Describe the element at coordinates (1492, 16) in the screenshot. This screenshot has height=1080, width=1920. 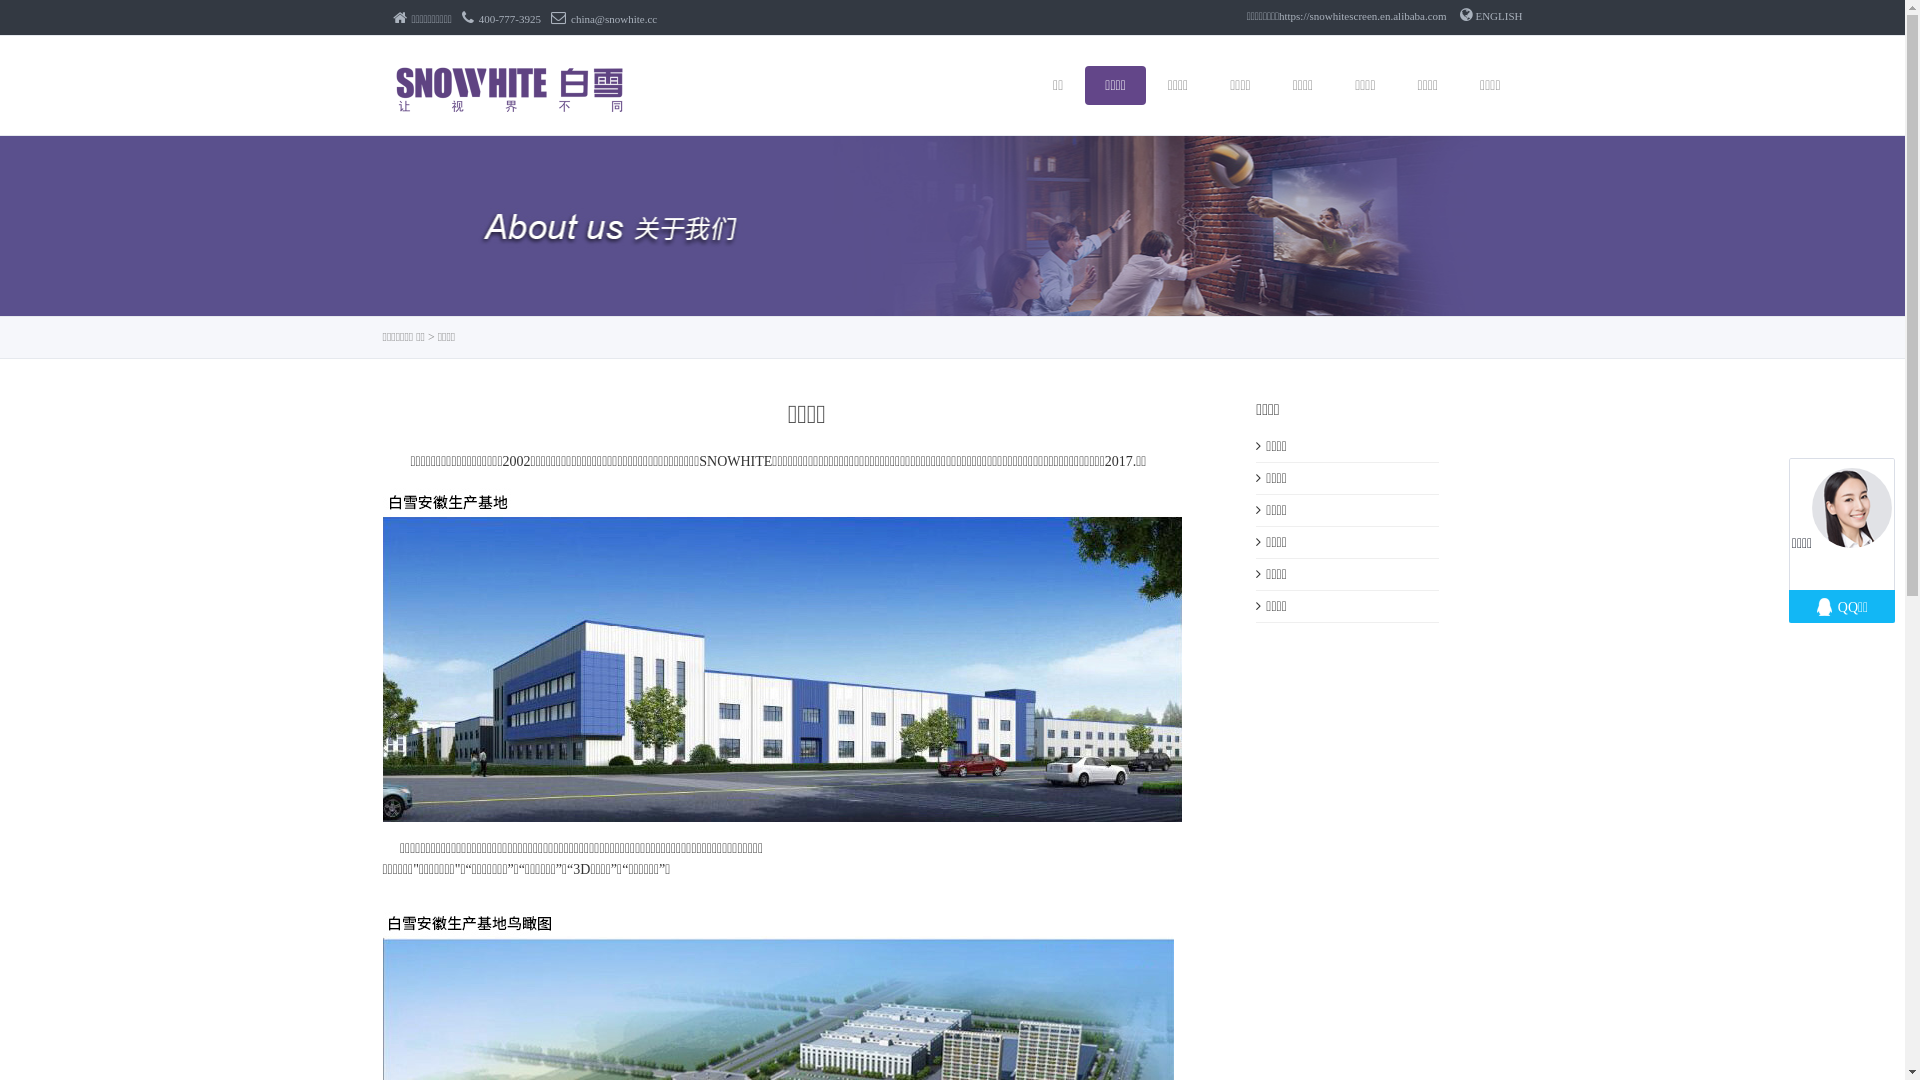
I see `ENGLISH` at that location.